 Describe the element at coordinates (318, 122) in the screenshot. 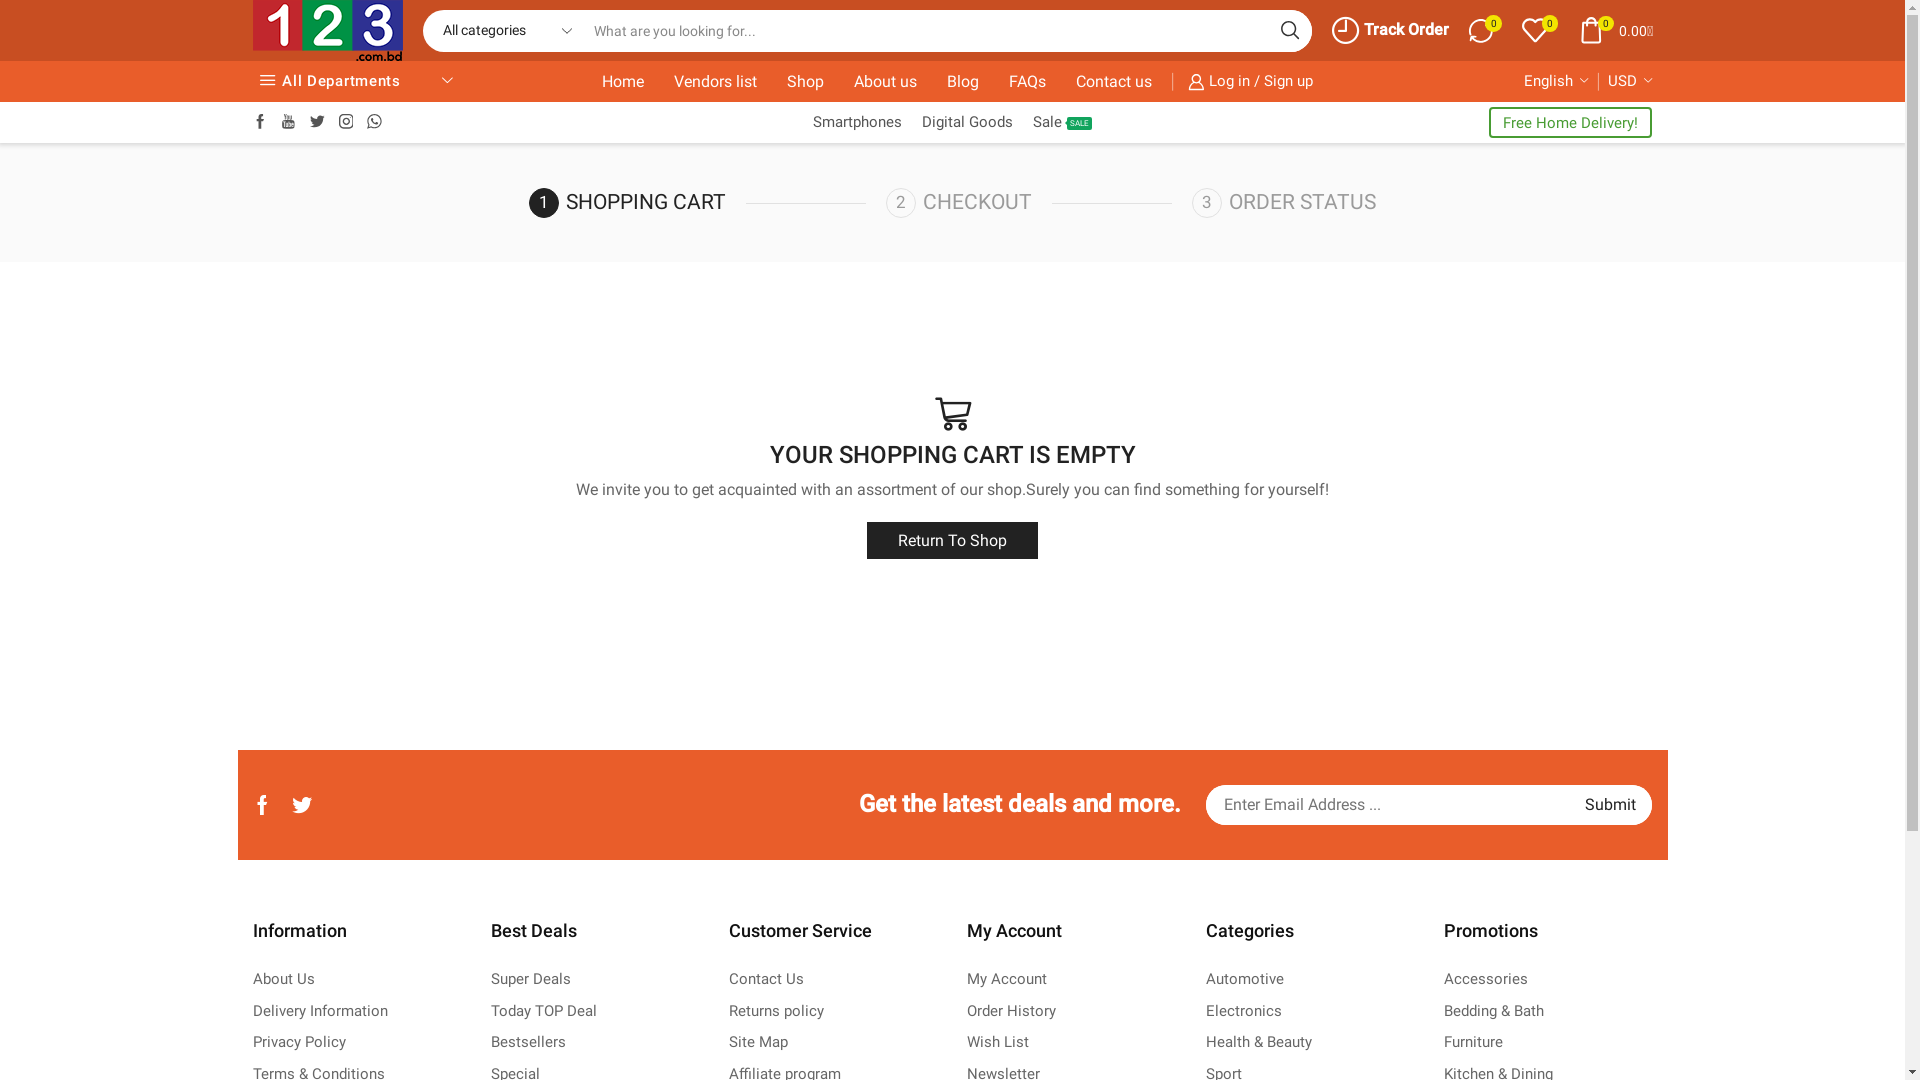

I see `Twitter` at that location.